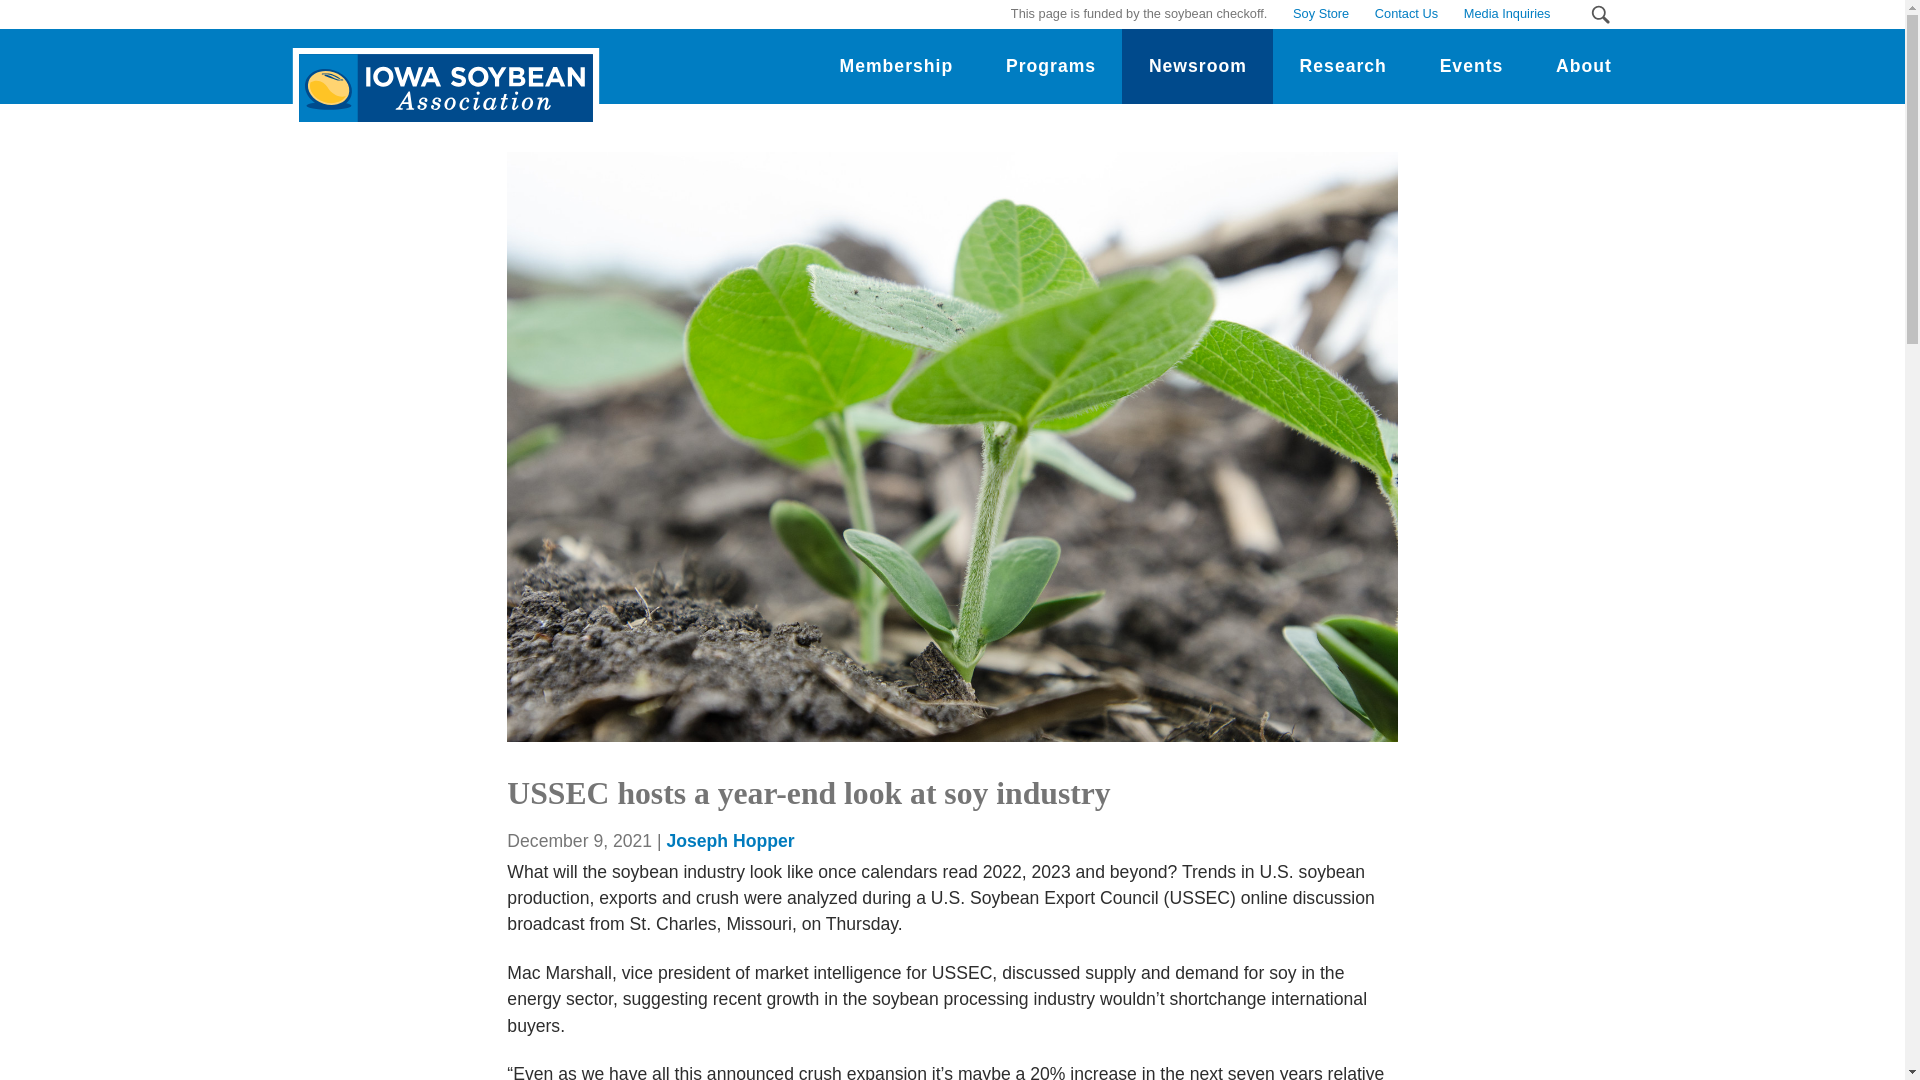 This screenshot has height=1080, width=1920. Describe the element at coordinates (1406, 14) in the screenshot. I see `Contact Us` at that location.